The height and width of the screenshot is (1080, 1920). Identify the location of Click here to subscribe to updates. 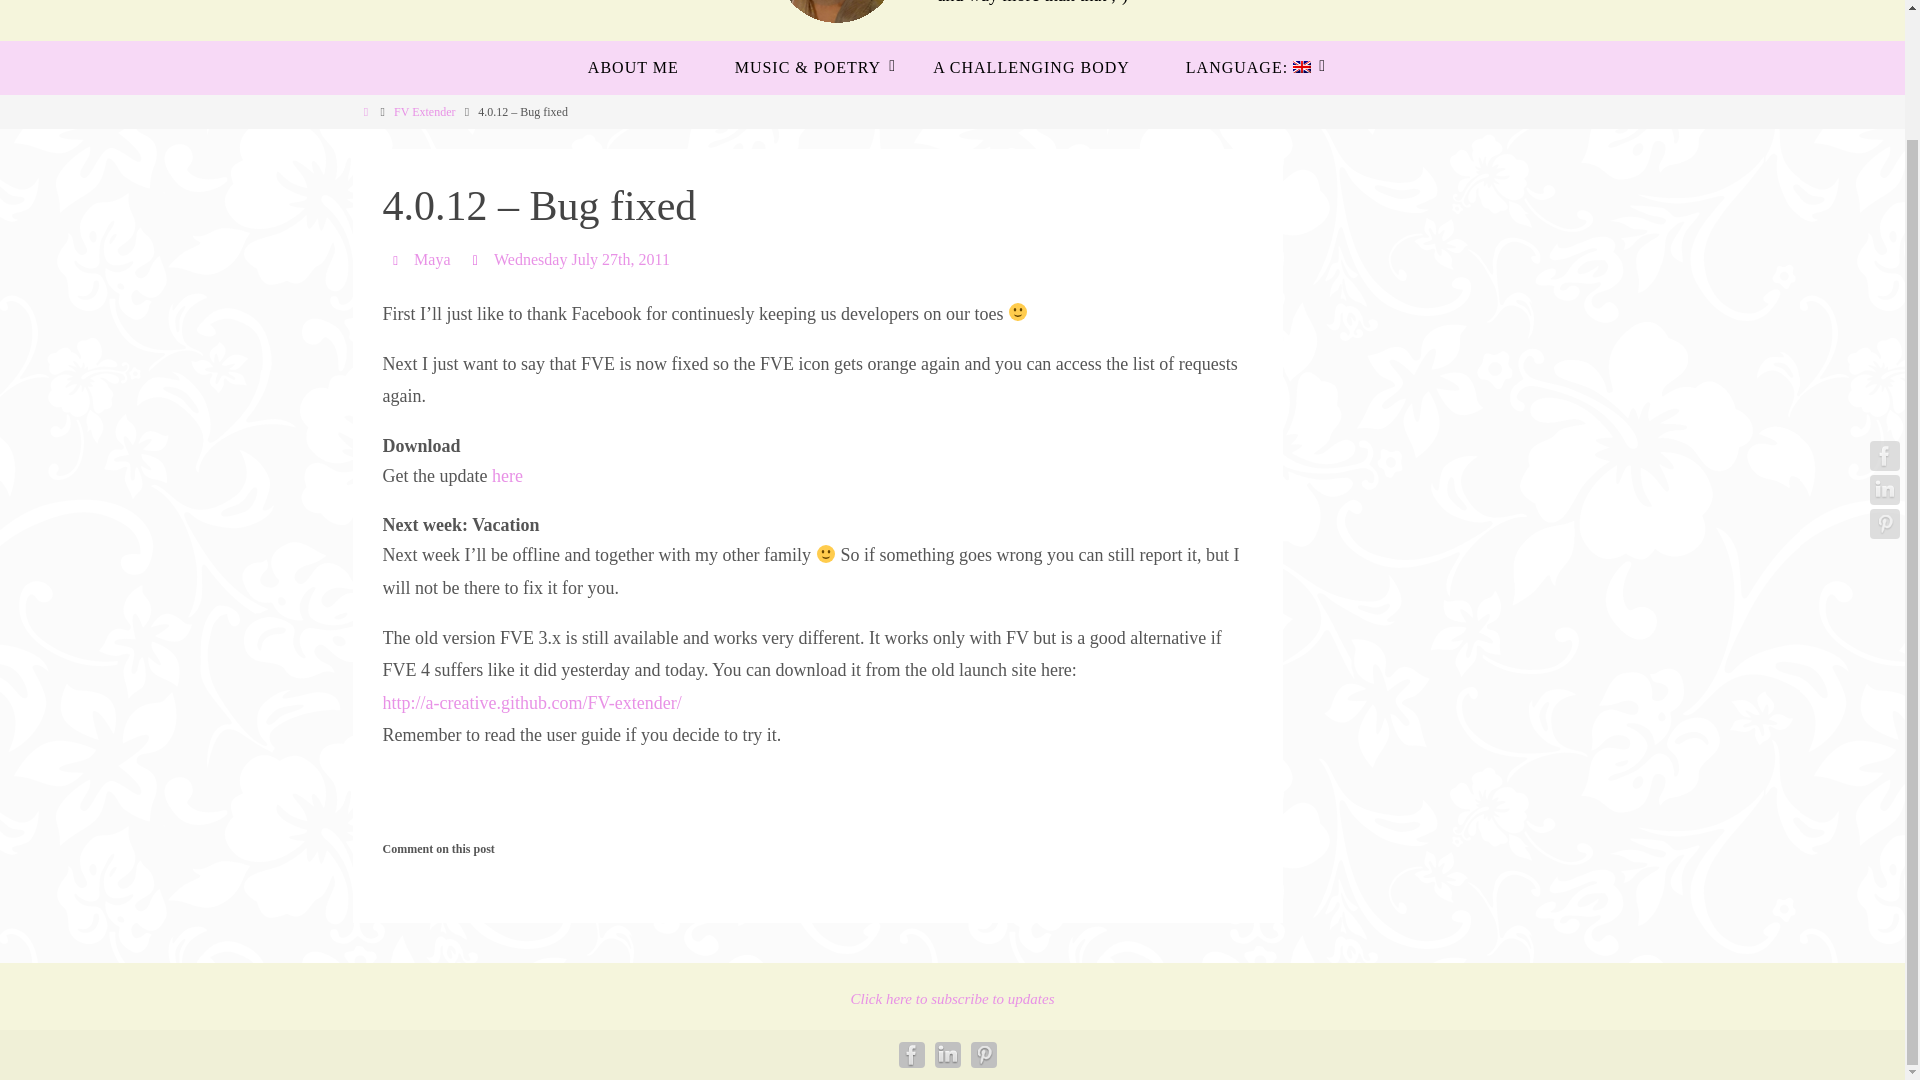
(952, 998).